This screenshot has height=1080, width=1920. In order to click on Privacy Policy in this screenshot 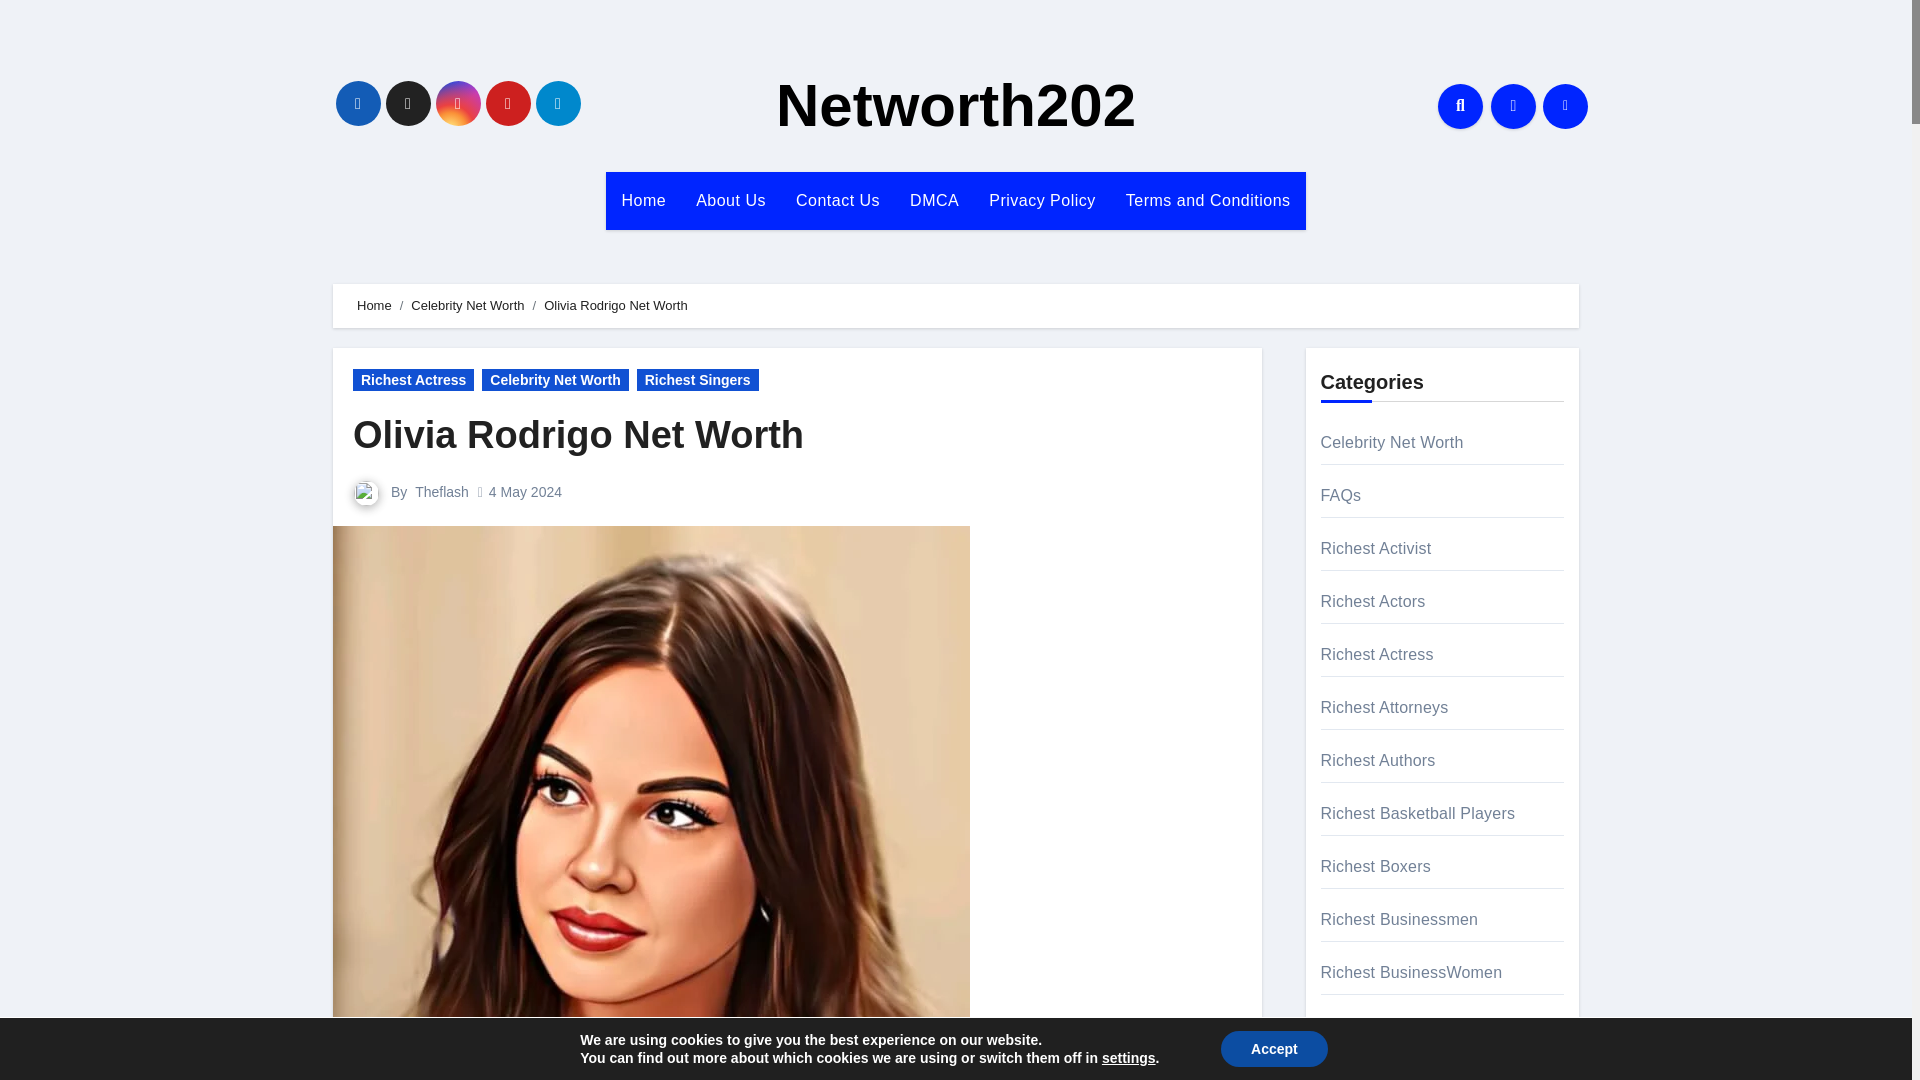, I will do `click(1042, 200)`.